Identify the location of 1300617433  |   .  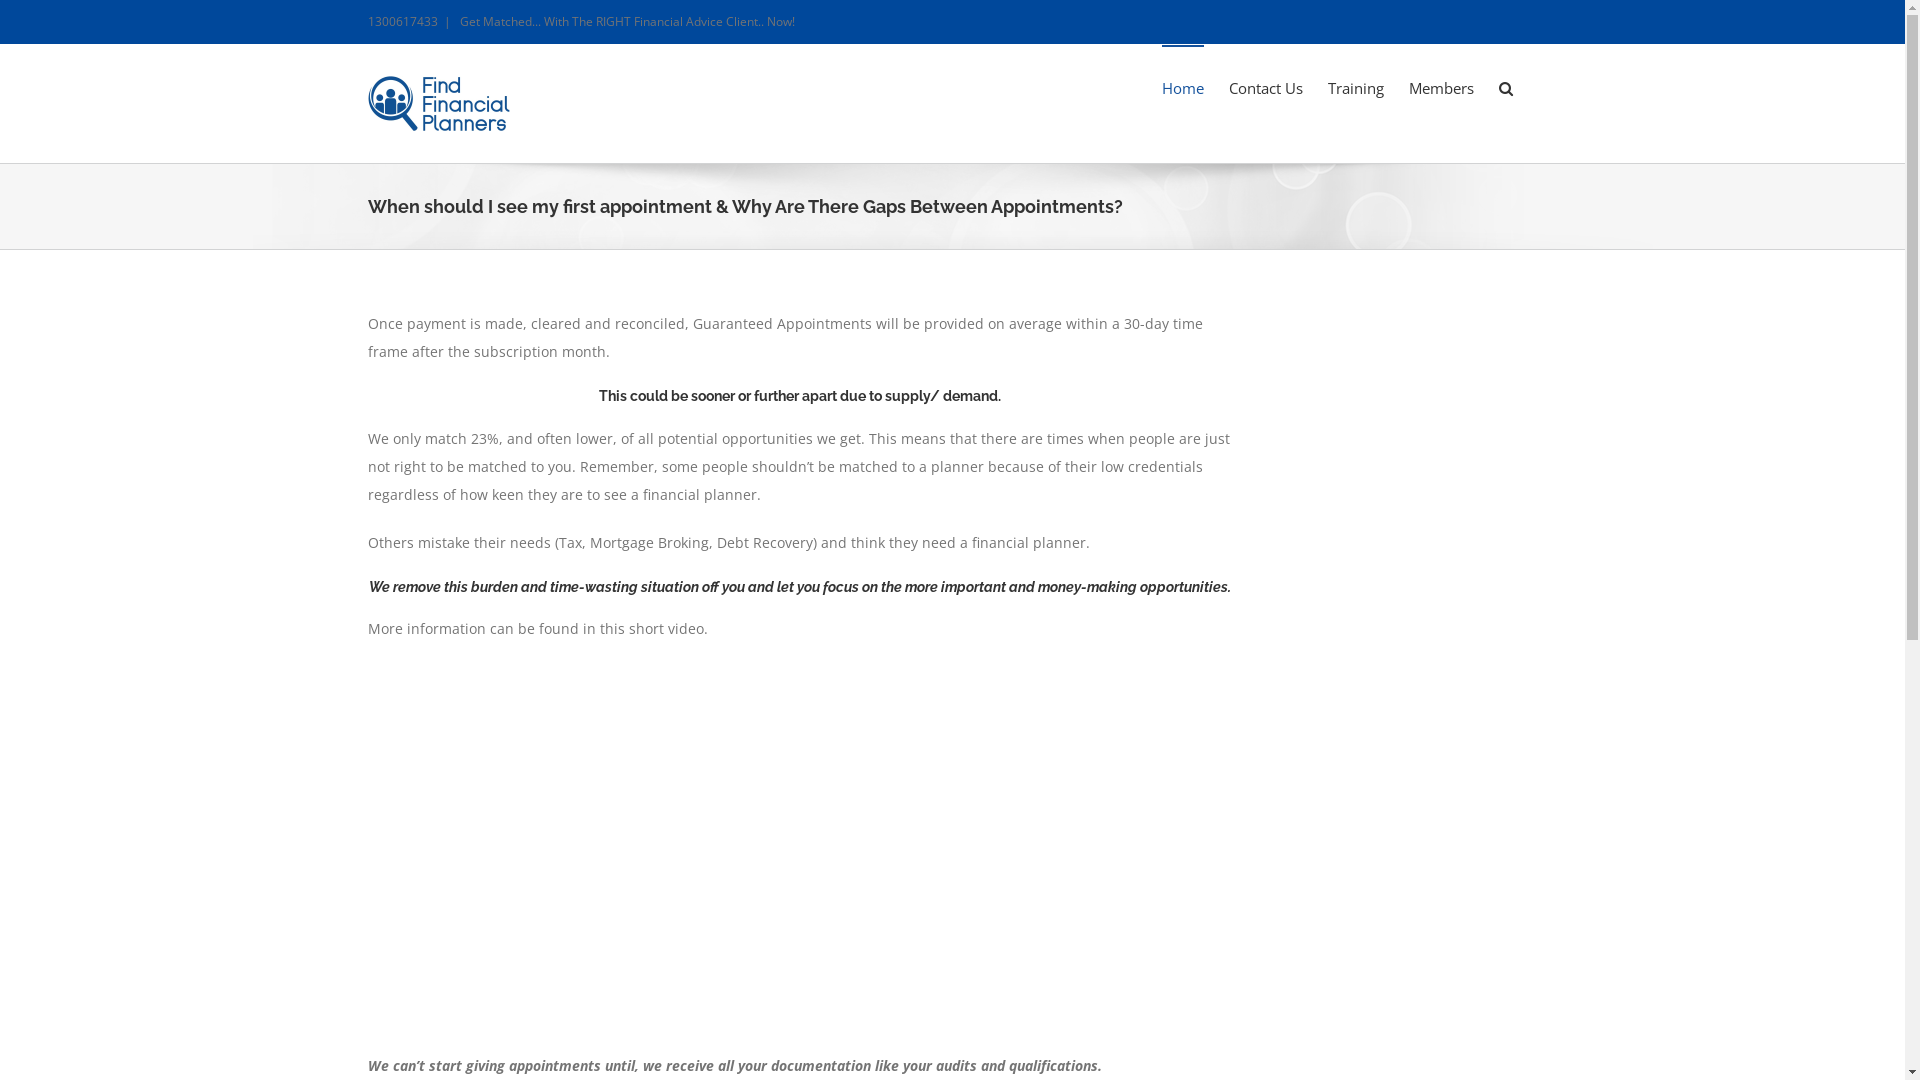
(414, 22).